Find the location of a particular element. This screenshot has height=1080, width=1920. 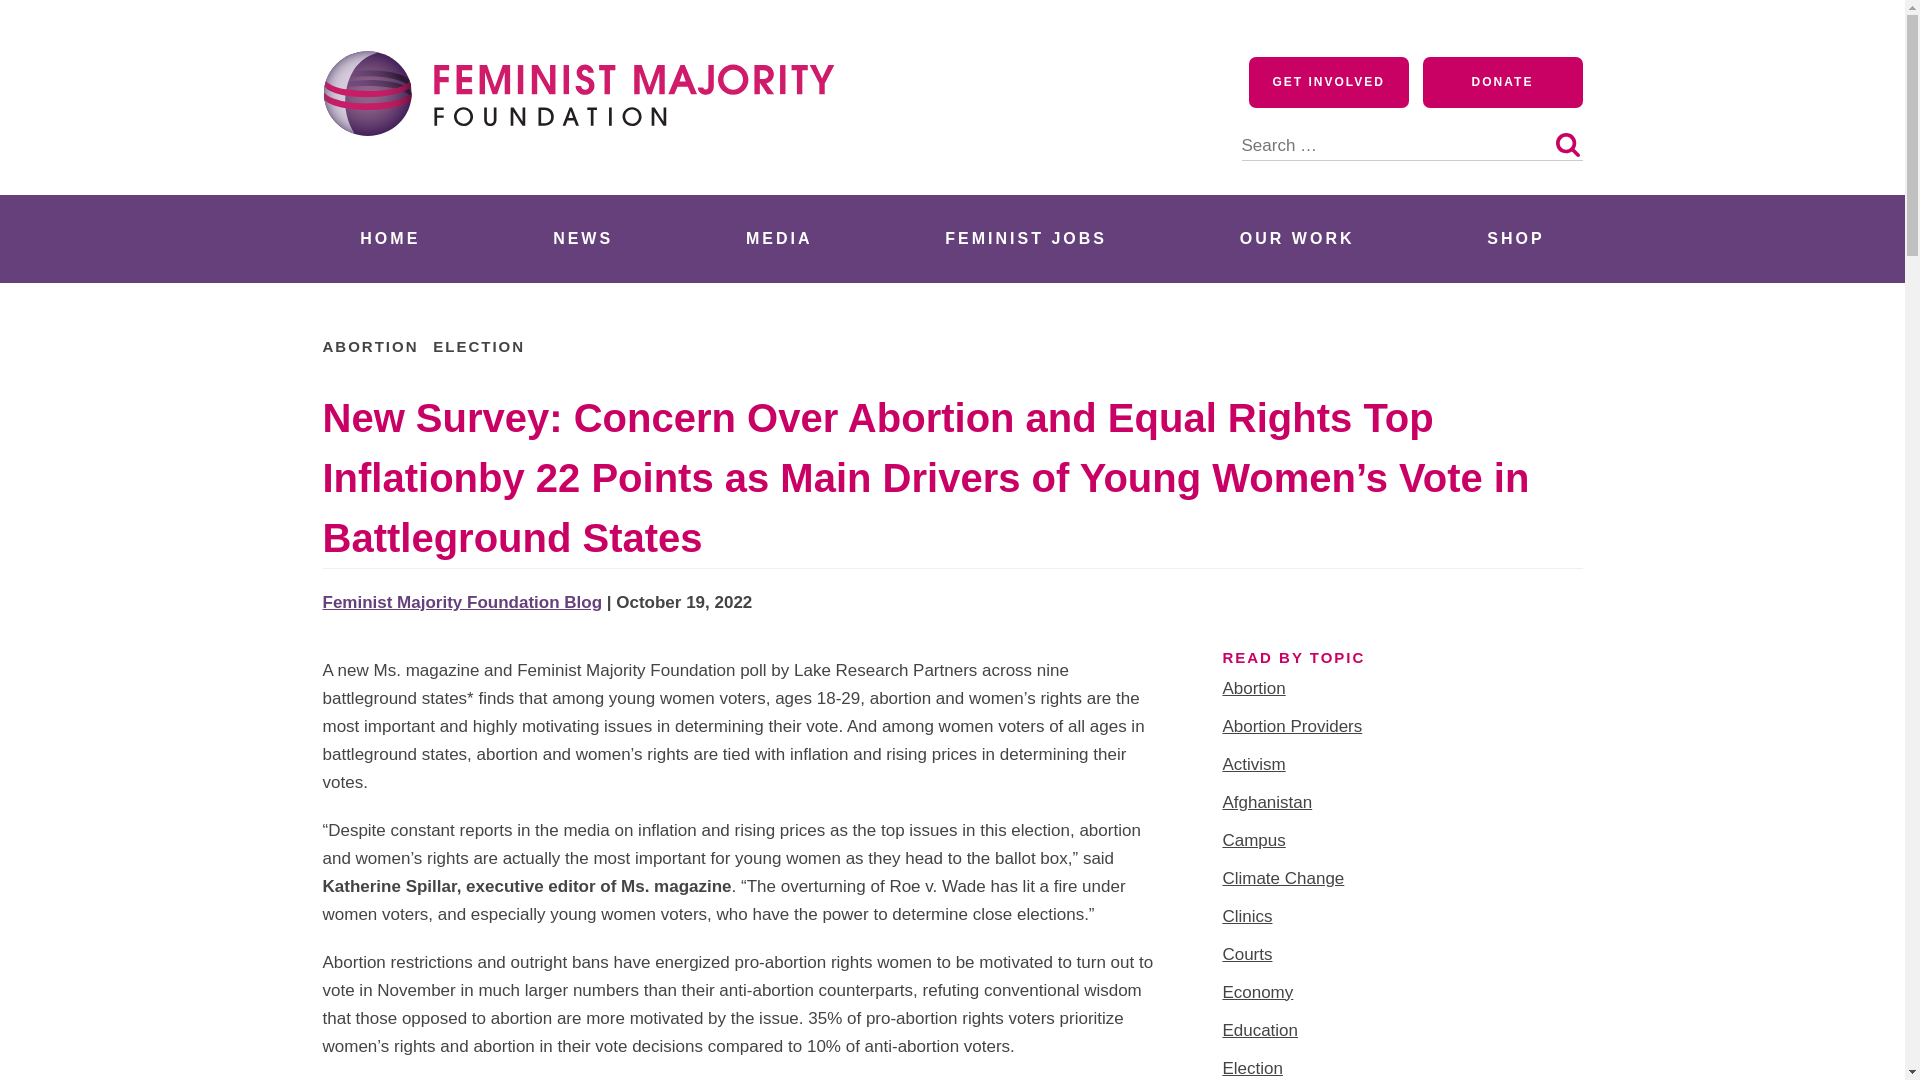

Activism is located at coordinates (1252, 764).